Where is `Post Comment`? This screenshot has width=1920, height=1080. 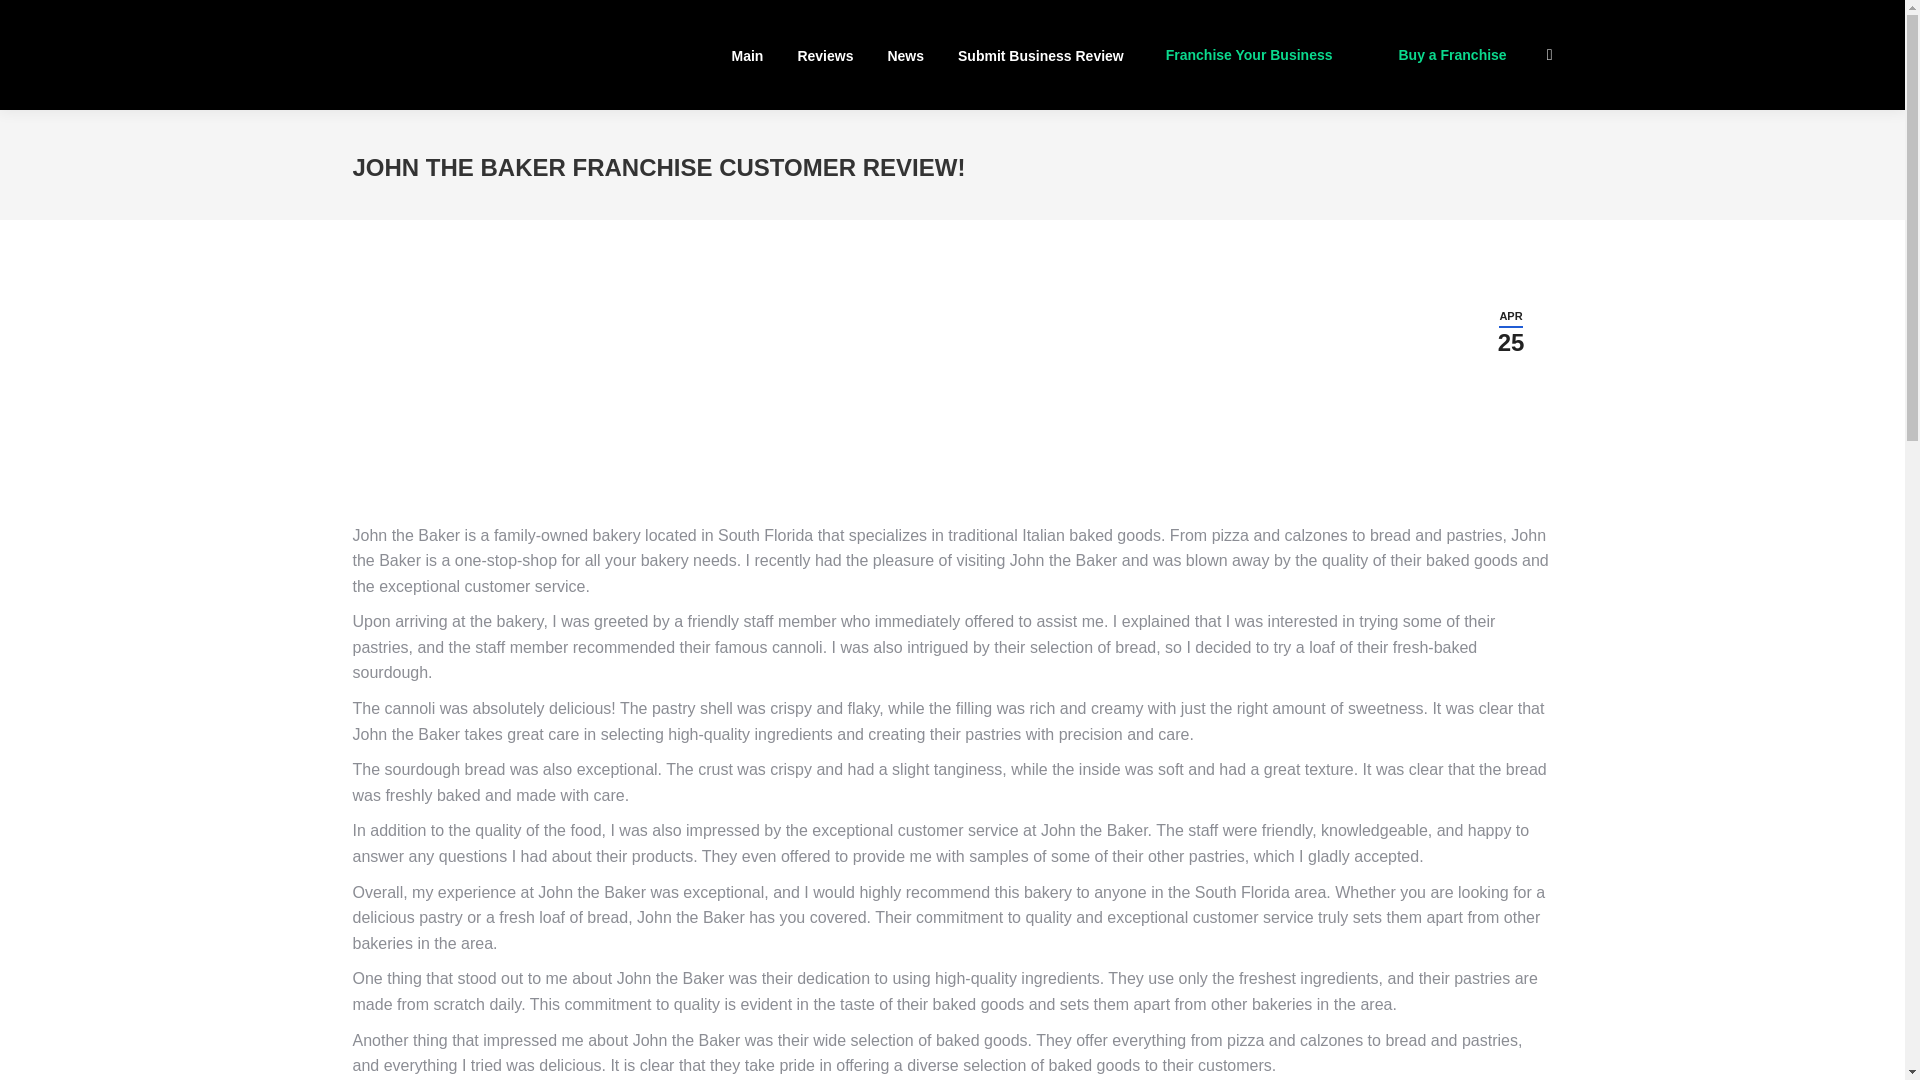
Post Comment is located at coordinates (67, 18).